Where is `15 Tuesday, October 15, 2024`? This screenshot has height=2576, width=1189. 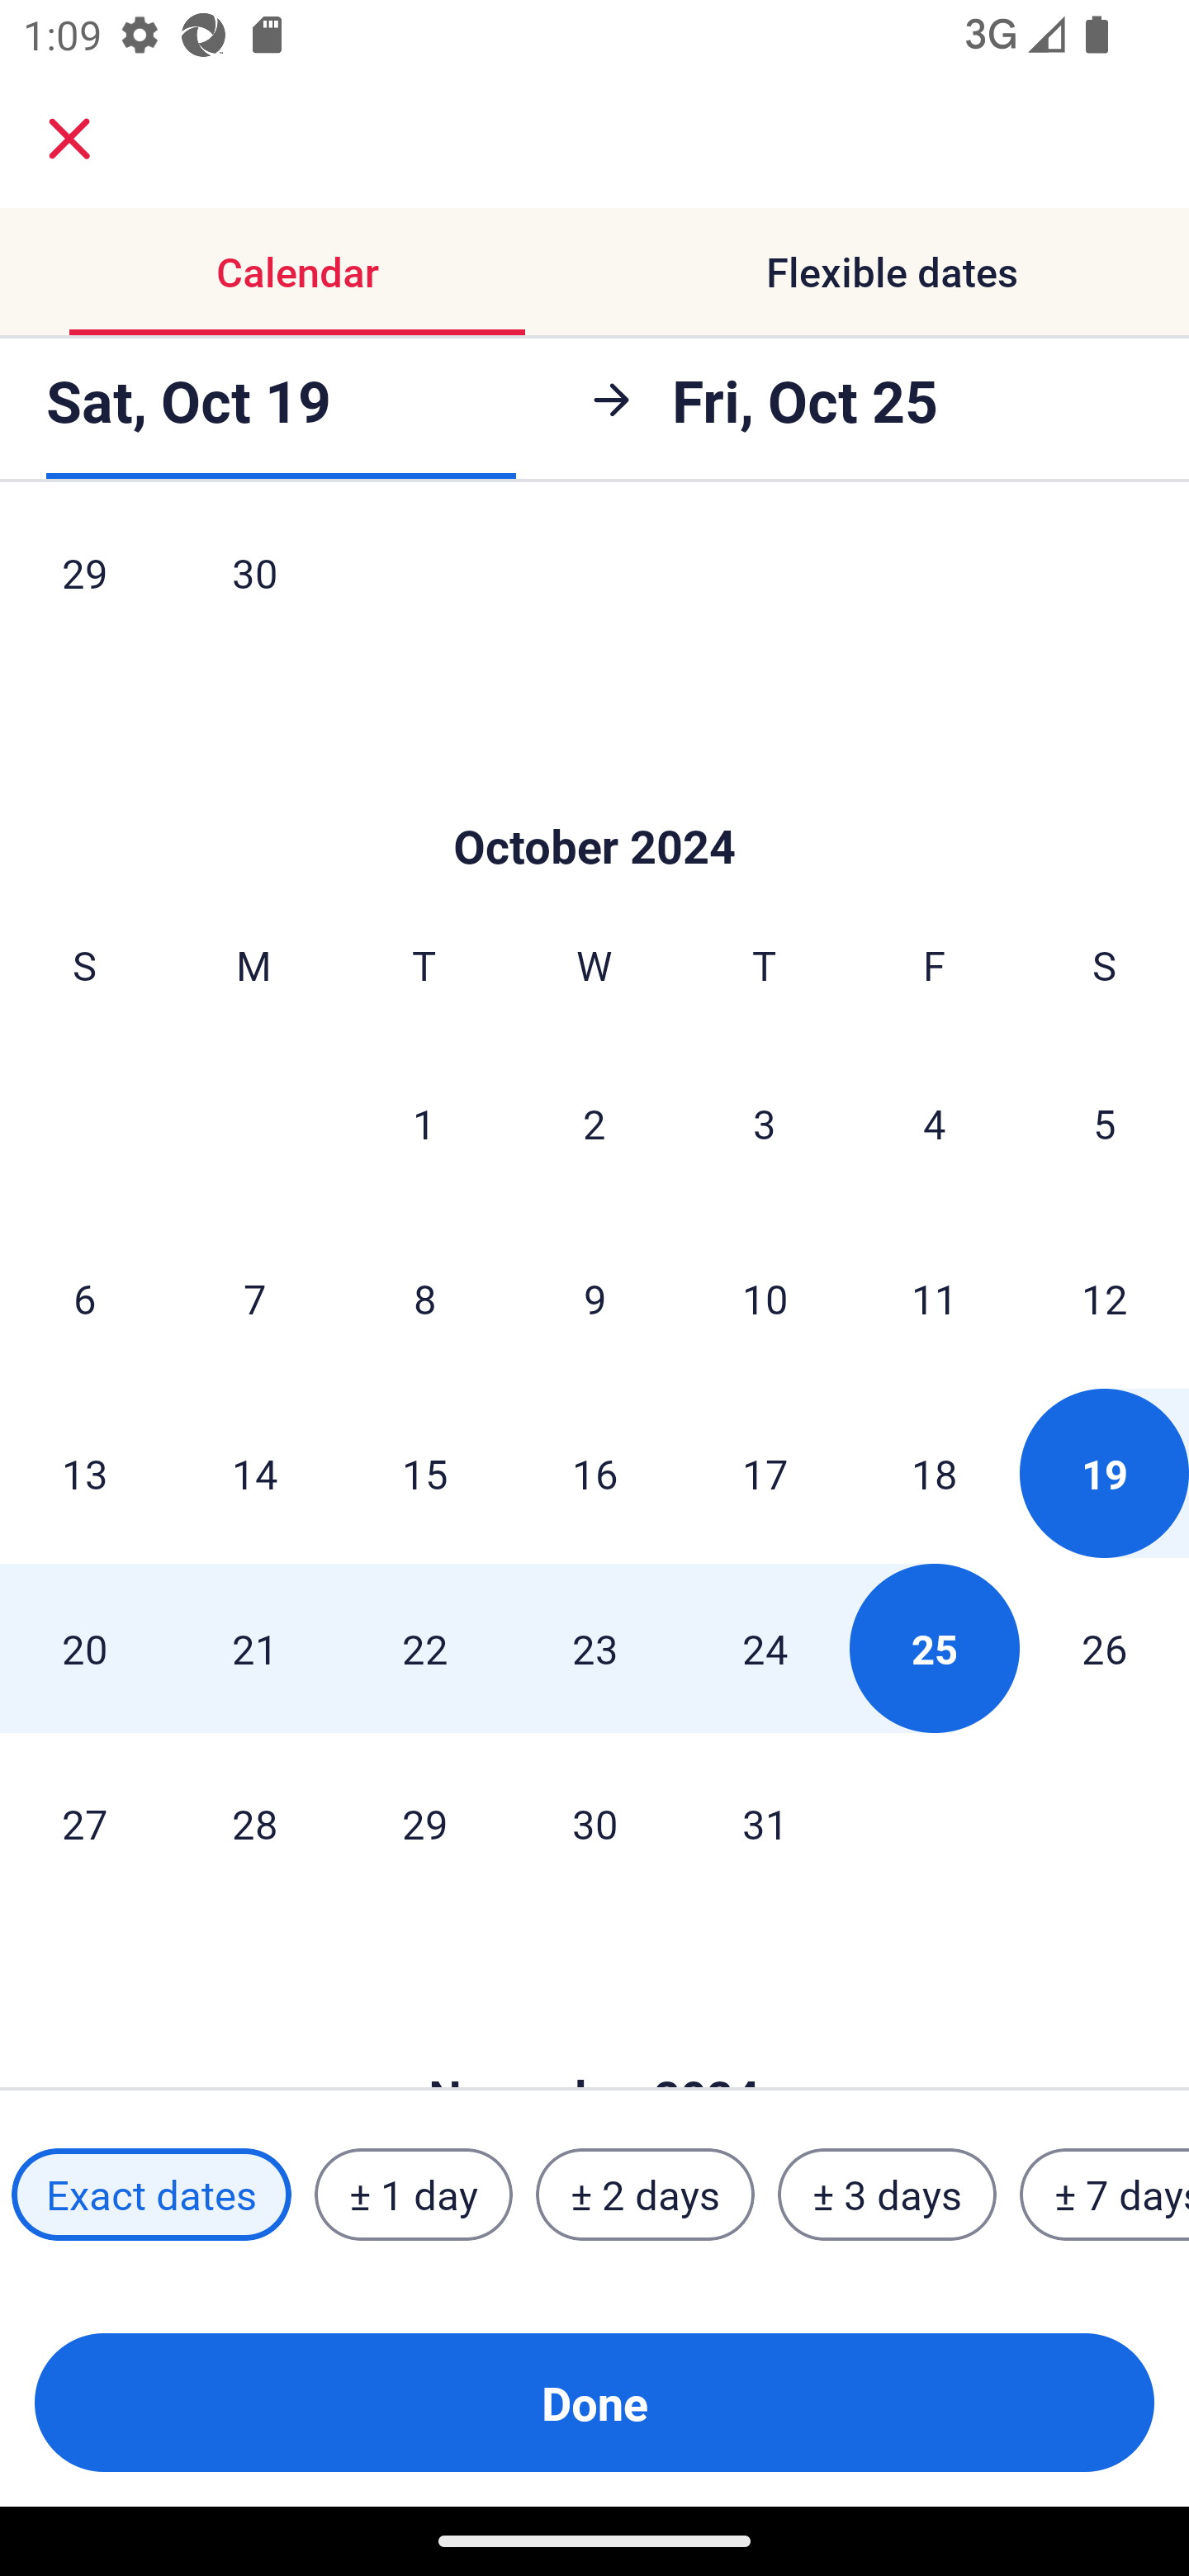
15 Tuesday, October 15, 2024 is located at coordinates (424, 1473).